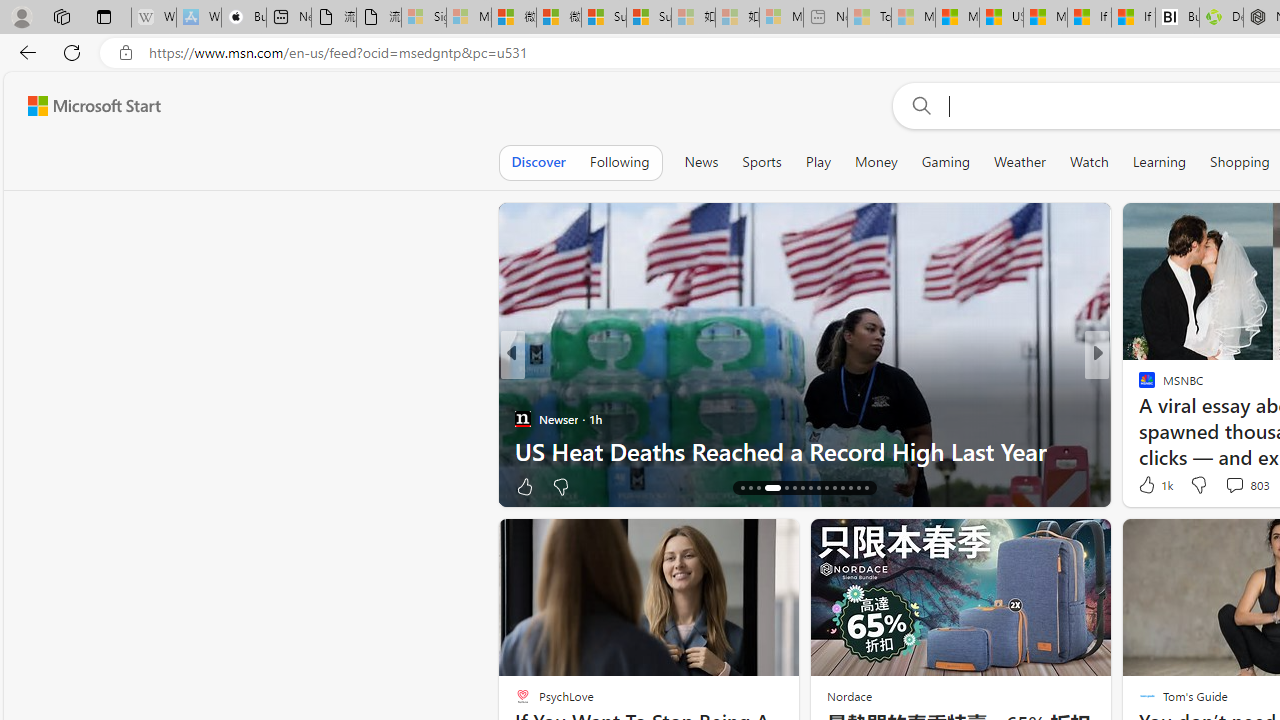 This screenshot has width=1280, height=720. I want to click on AutomationID: tab-20, so click(786, 488).